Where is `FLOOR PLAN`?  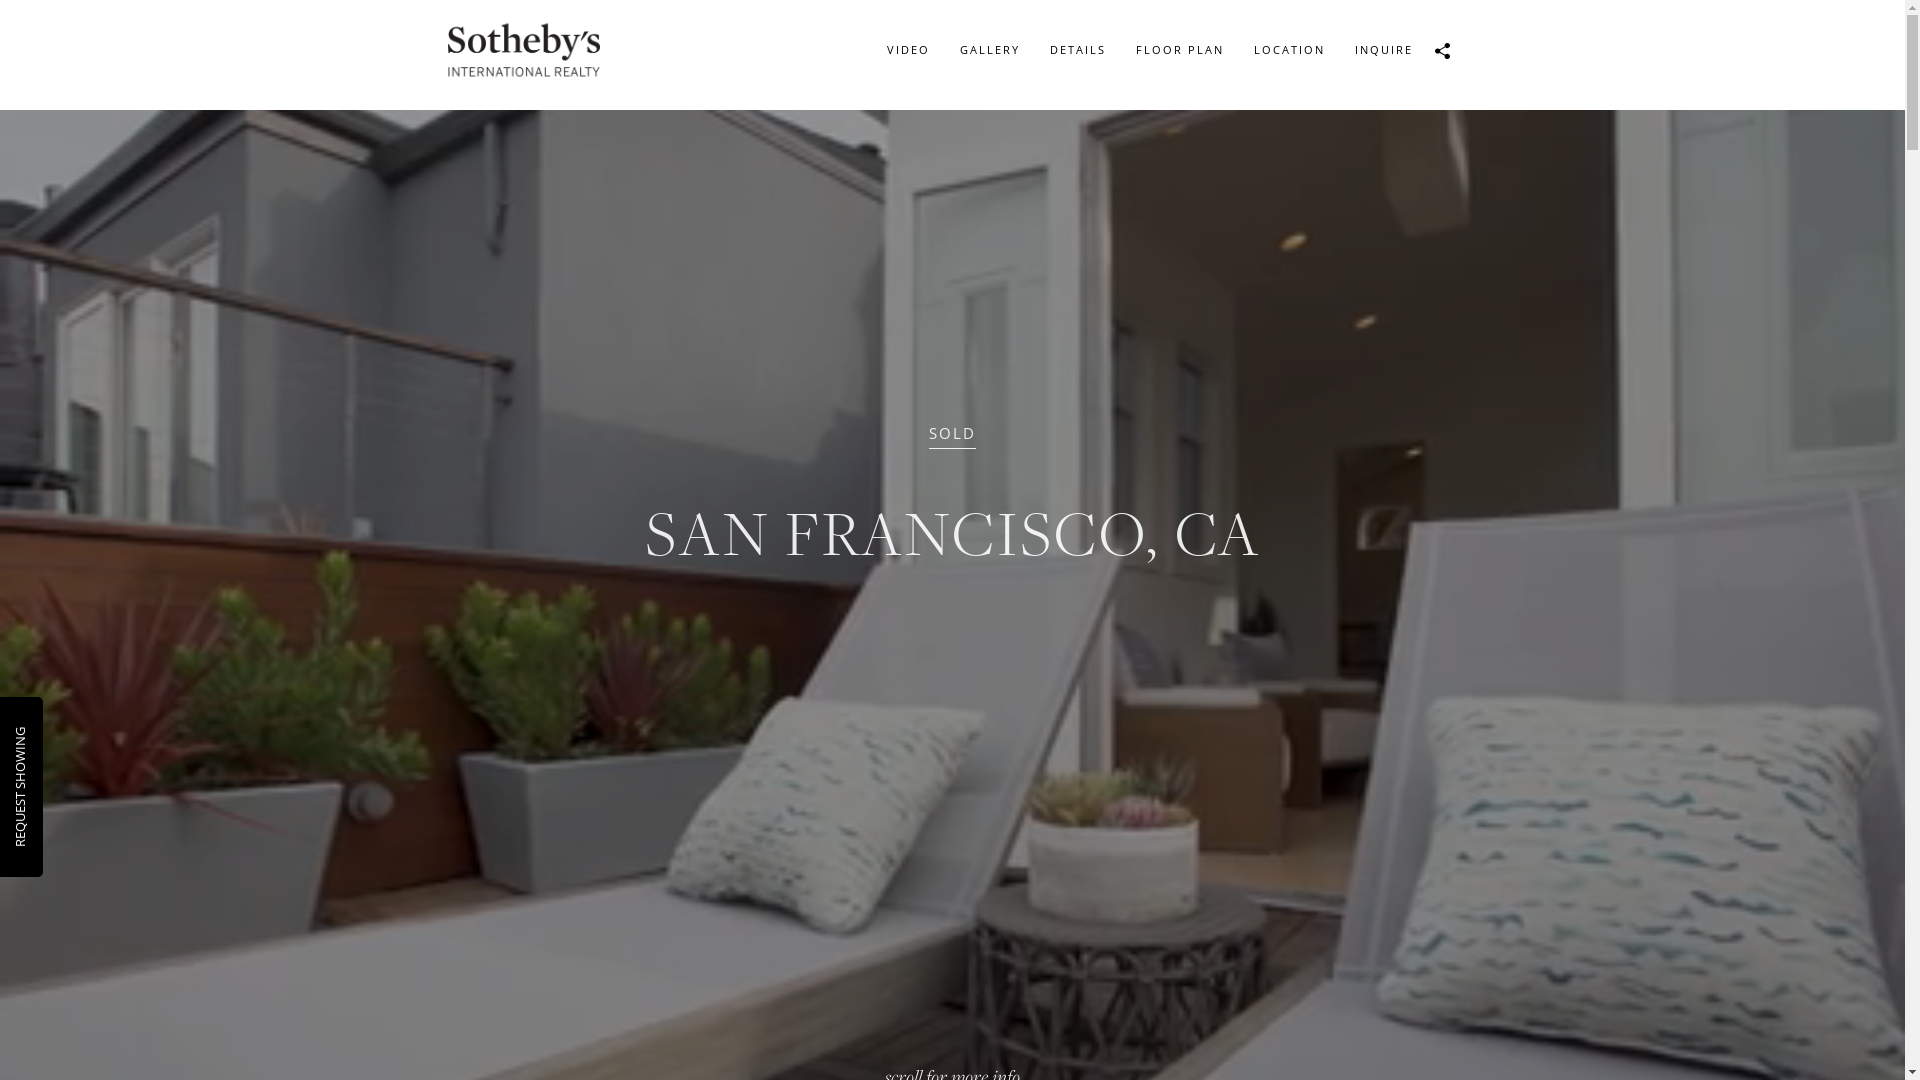
FLOOR PLAN is located at coordinates (1179, 50).